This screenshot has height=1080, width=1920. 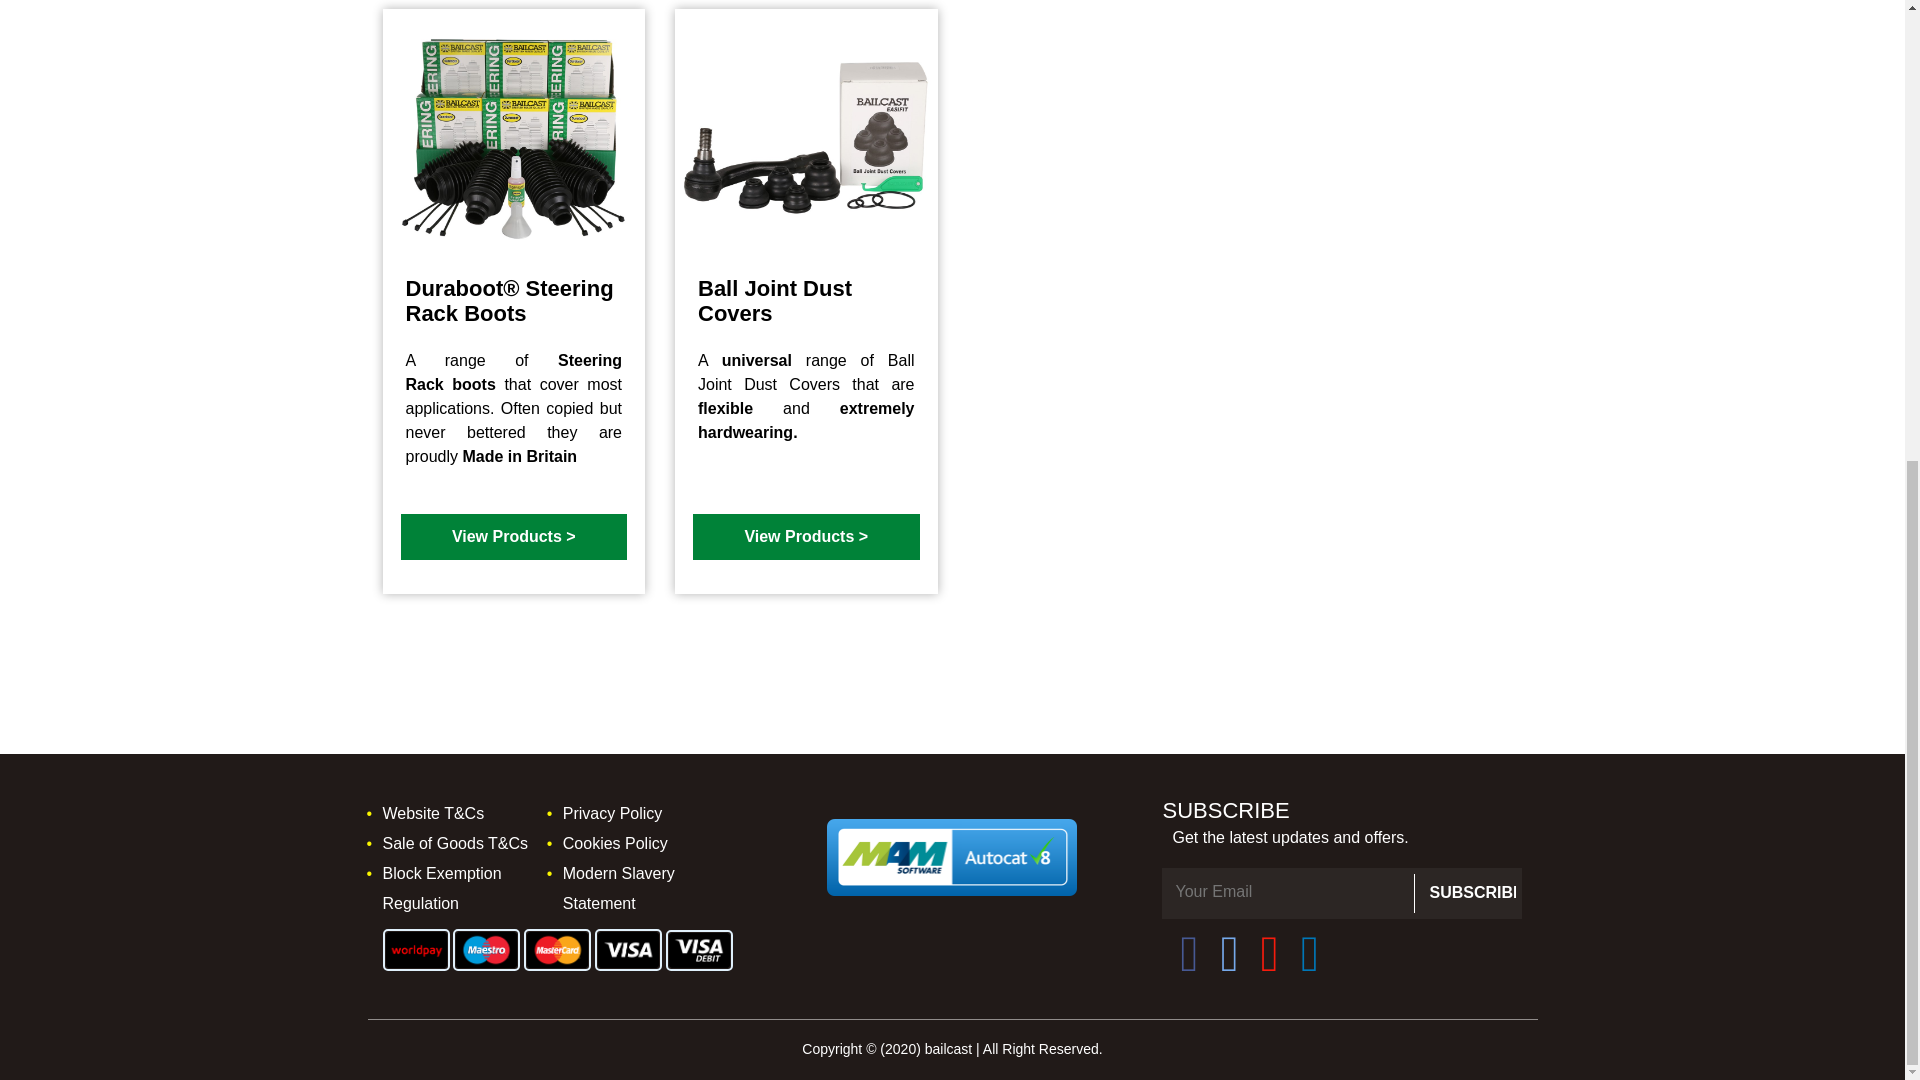 I want to click on Privacy Policy, so click(x=612, y=812).